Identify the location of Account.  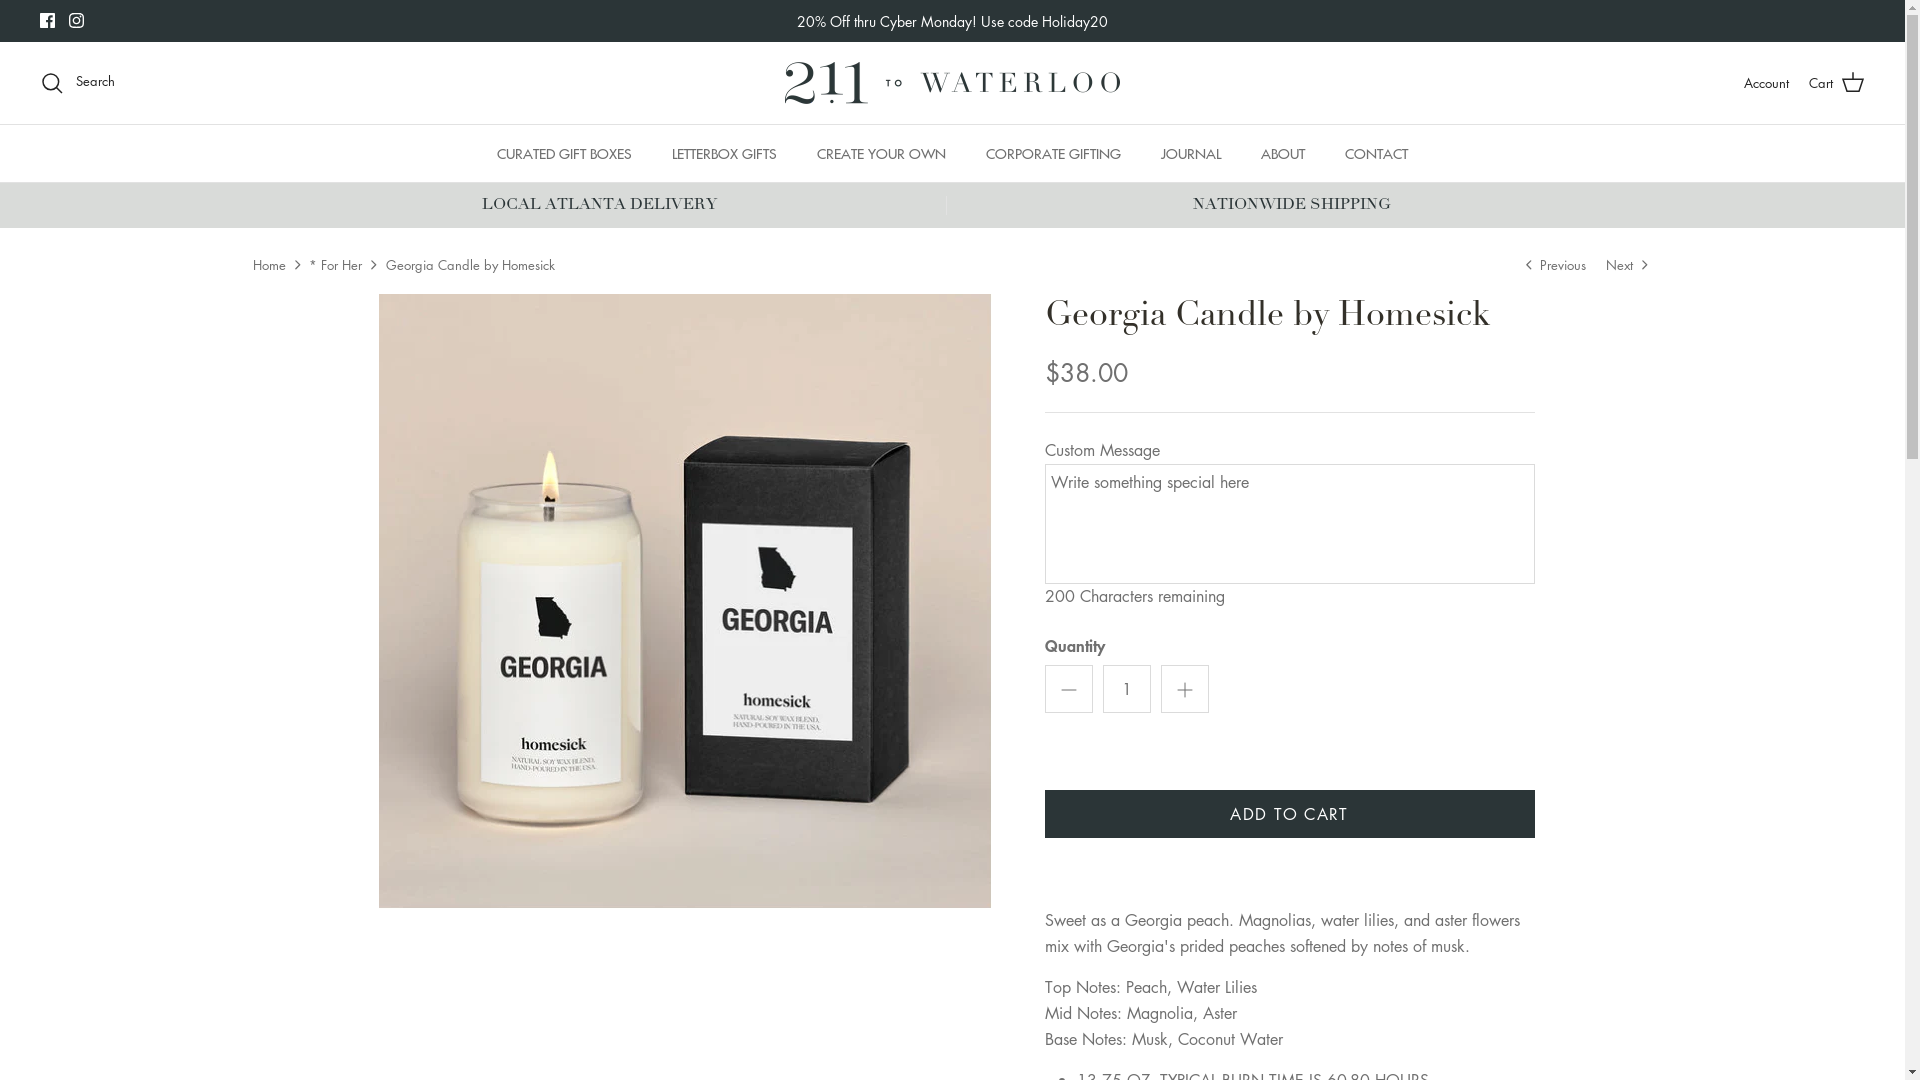
(1766, 84).